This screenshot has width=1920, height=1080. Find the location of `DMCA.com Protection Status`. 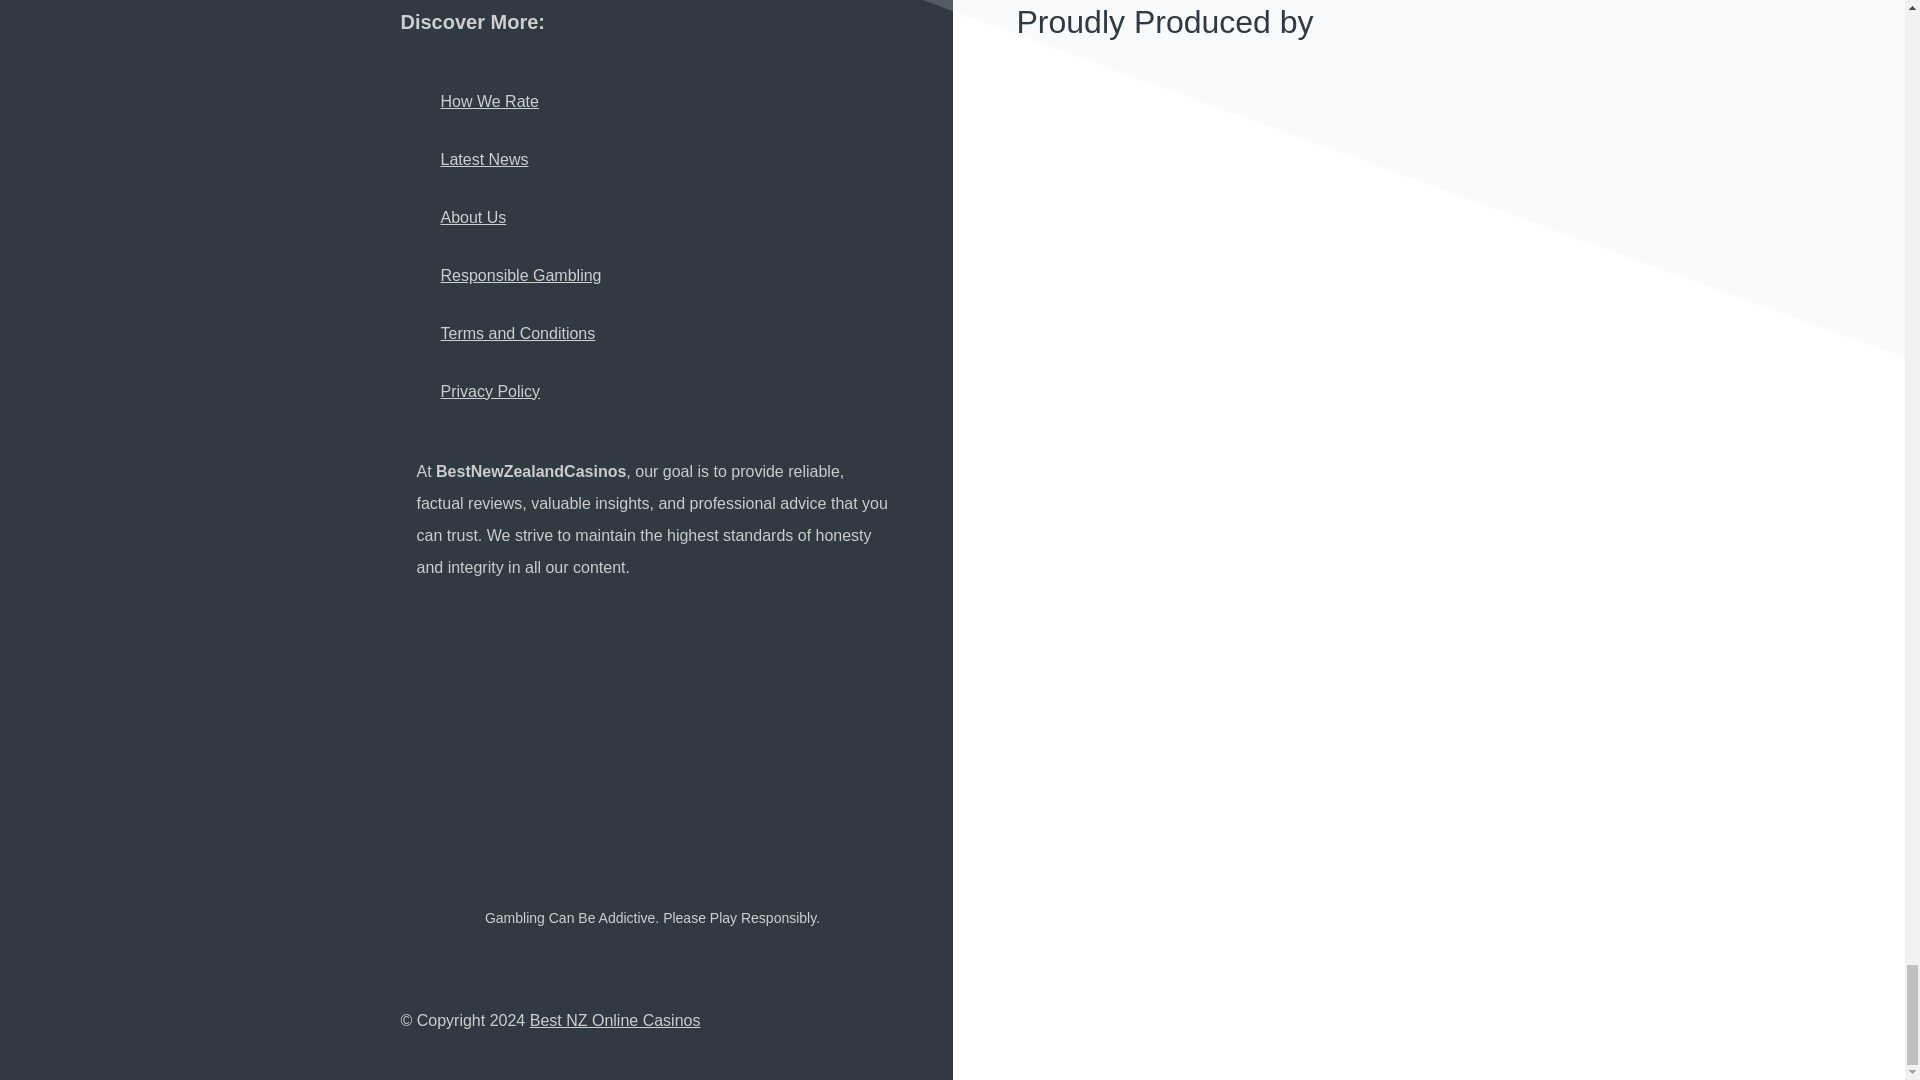

DMCA.com Protection Status is located at coordinates (638, 797).